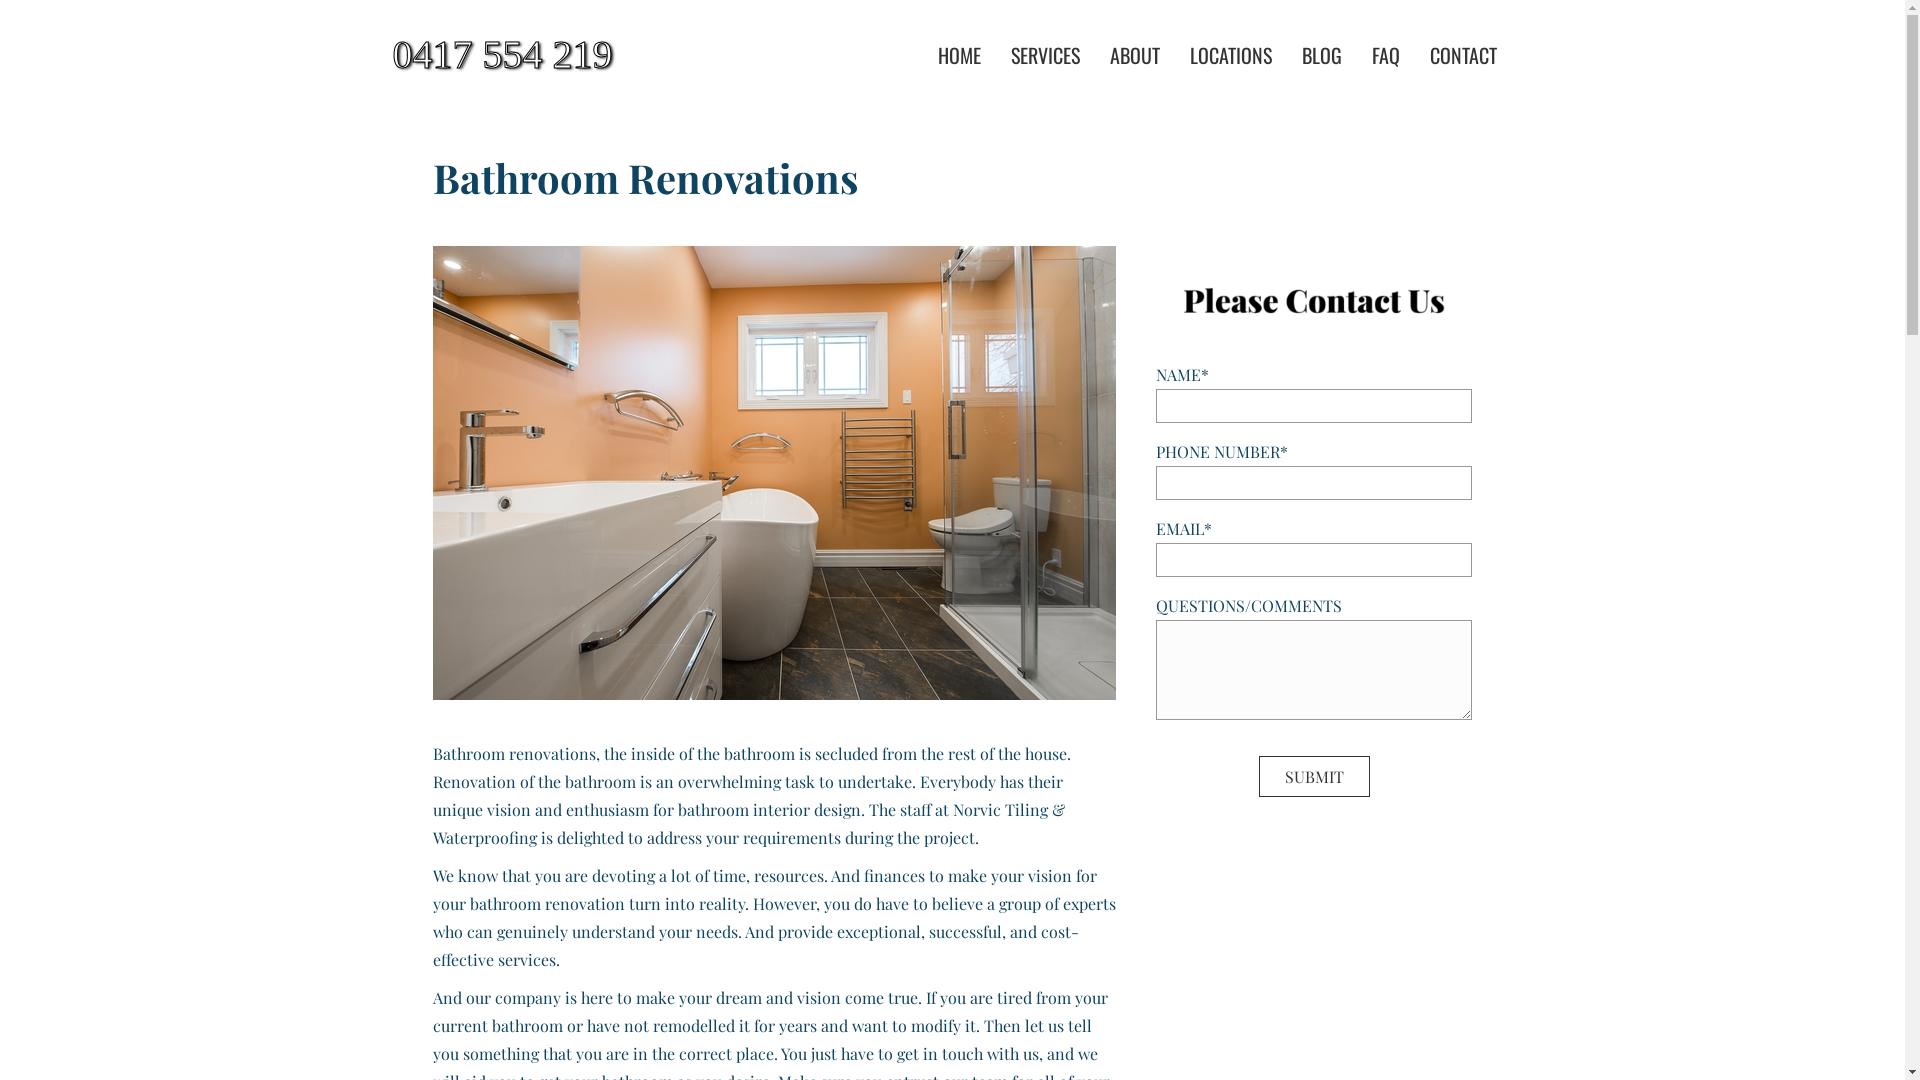  I want to click on SUBMIT, so click(1314, 776).